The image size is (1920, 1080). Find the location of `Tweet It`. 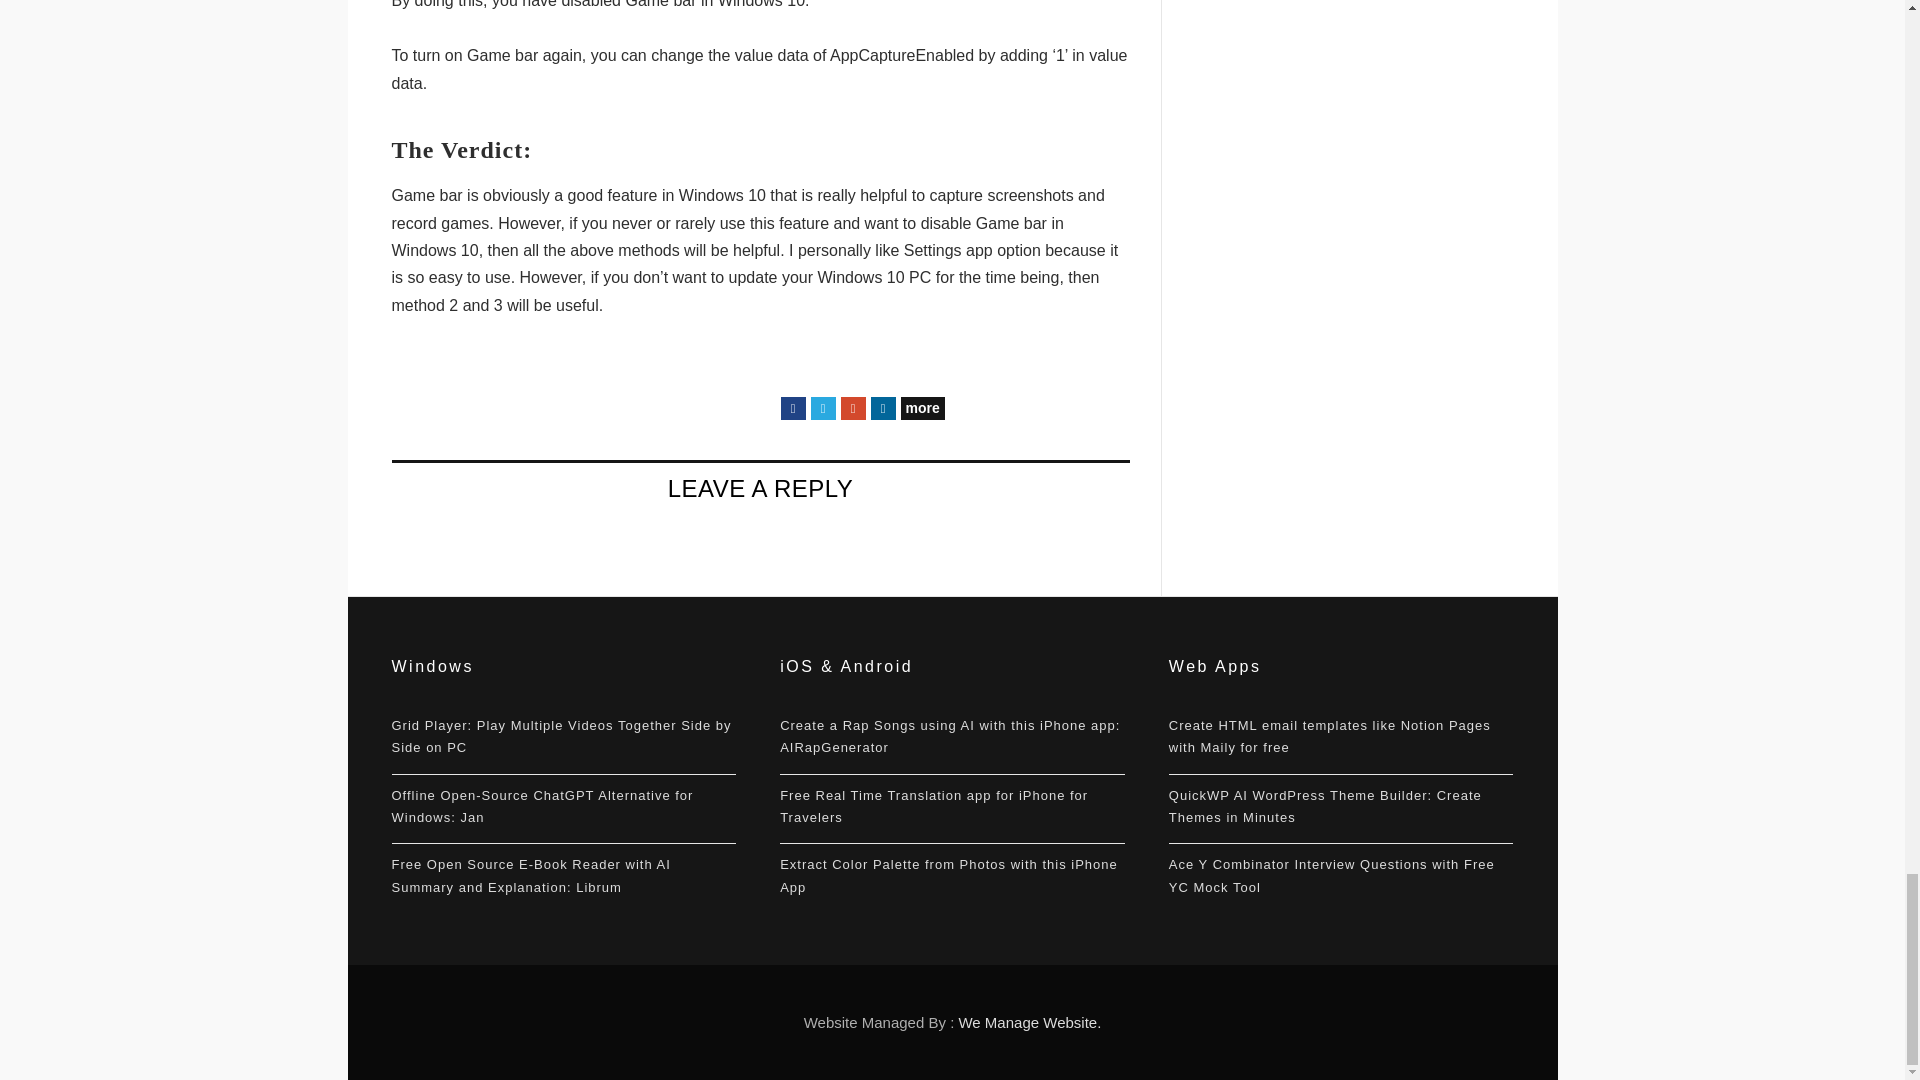

Tweet It is located at coordinates (822, 408).